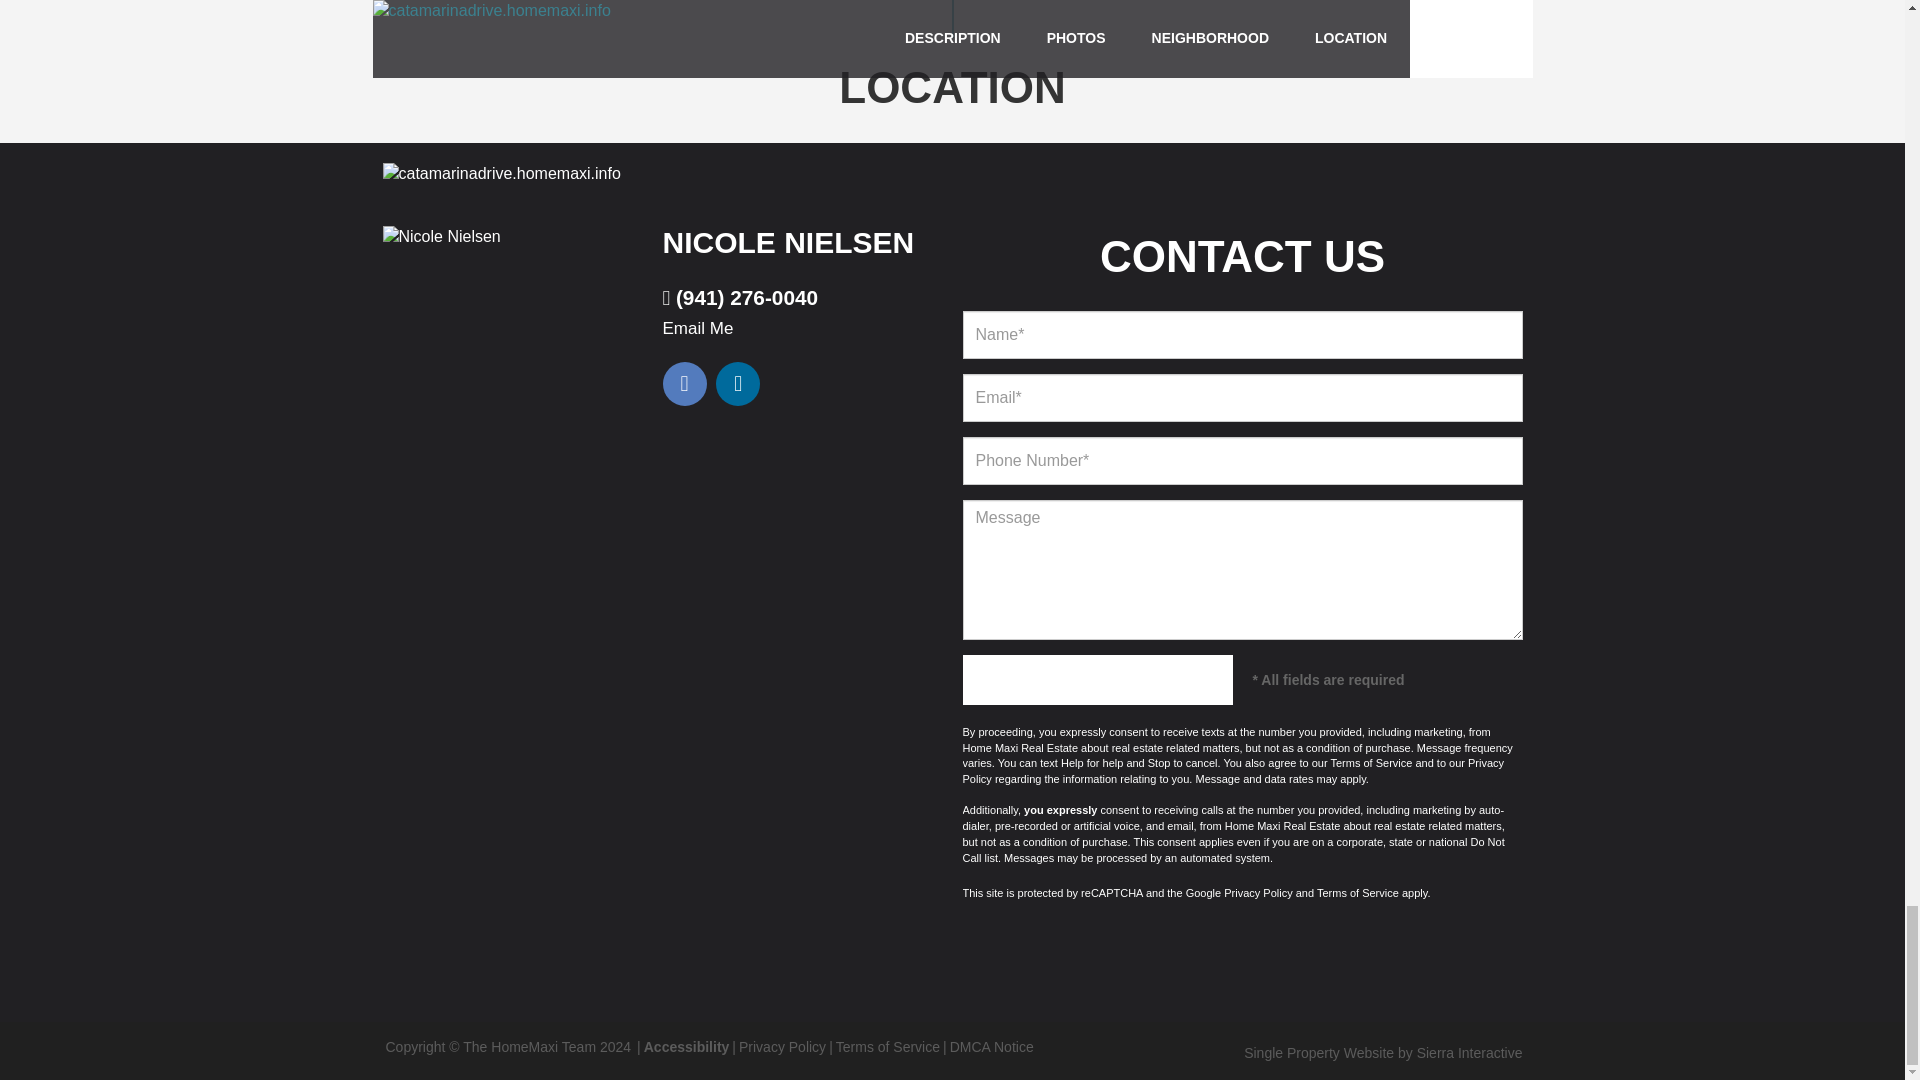 This screenshot has height=1080, width=1920. Describe the element at coordinates (992, 1046) in the screenshot. I see `DMCA Notice` at that location.